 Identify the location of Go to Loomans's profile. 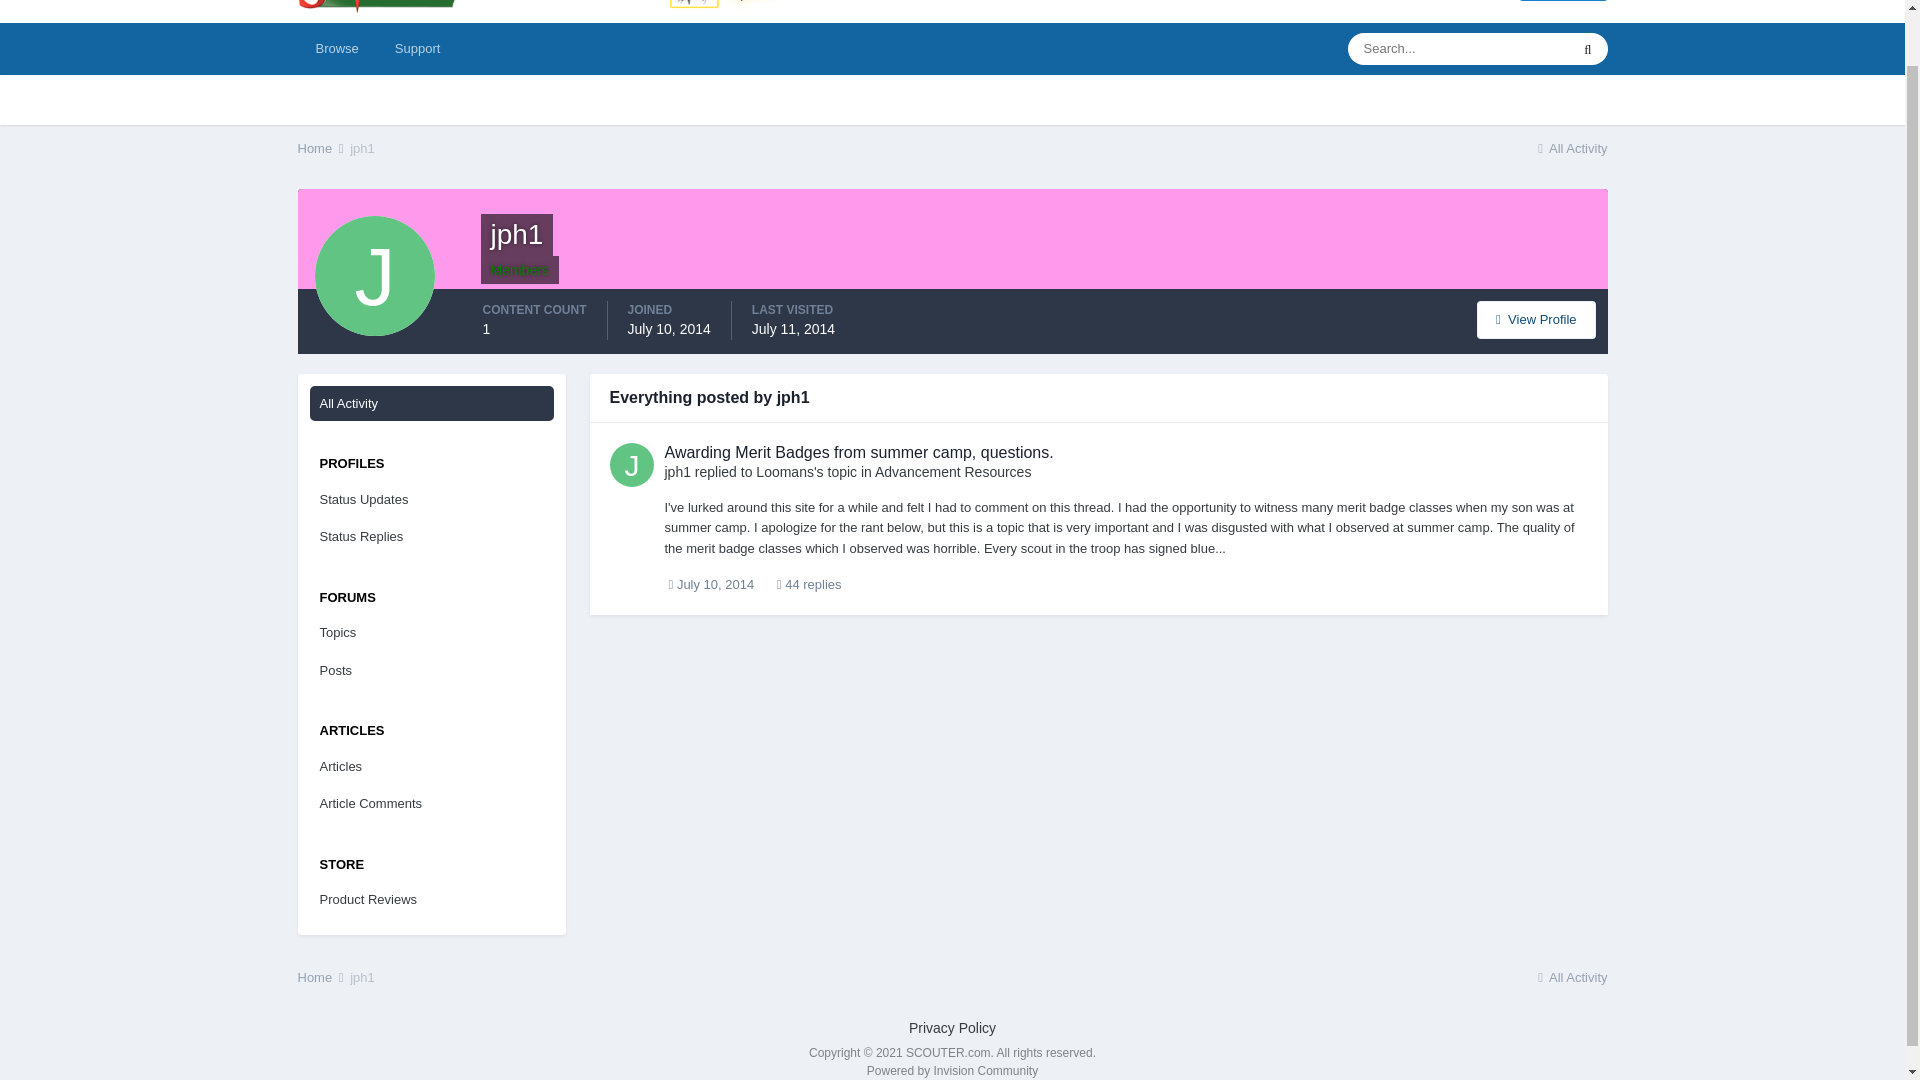
(785, 472).